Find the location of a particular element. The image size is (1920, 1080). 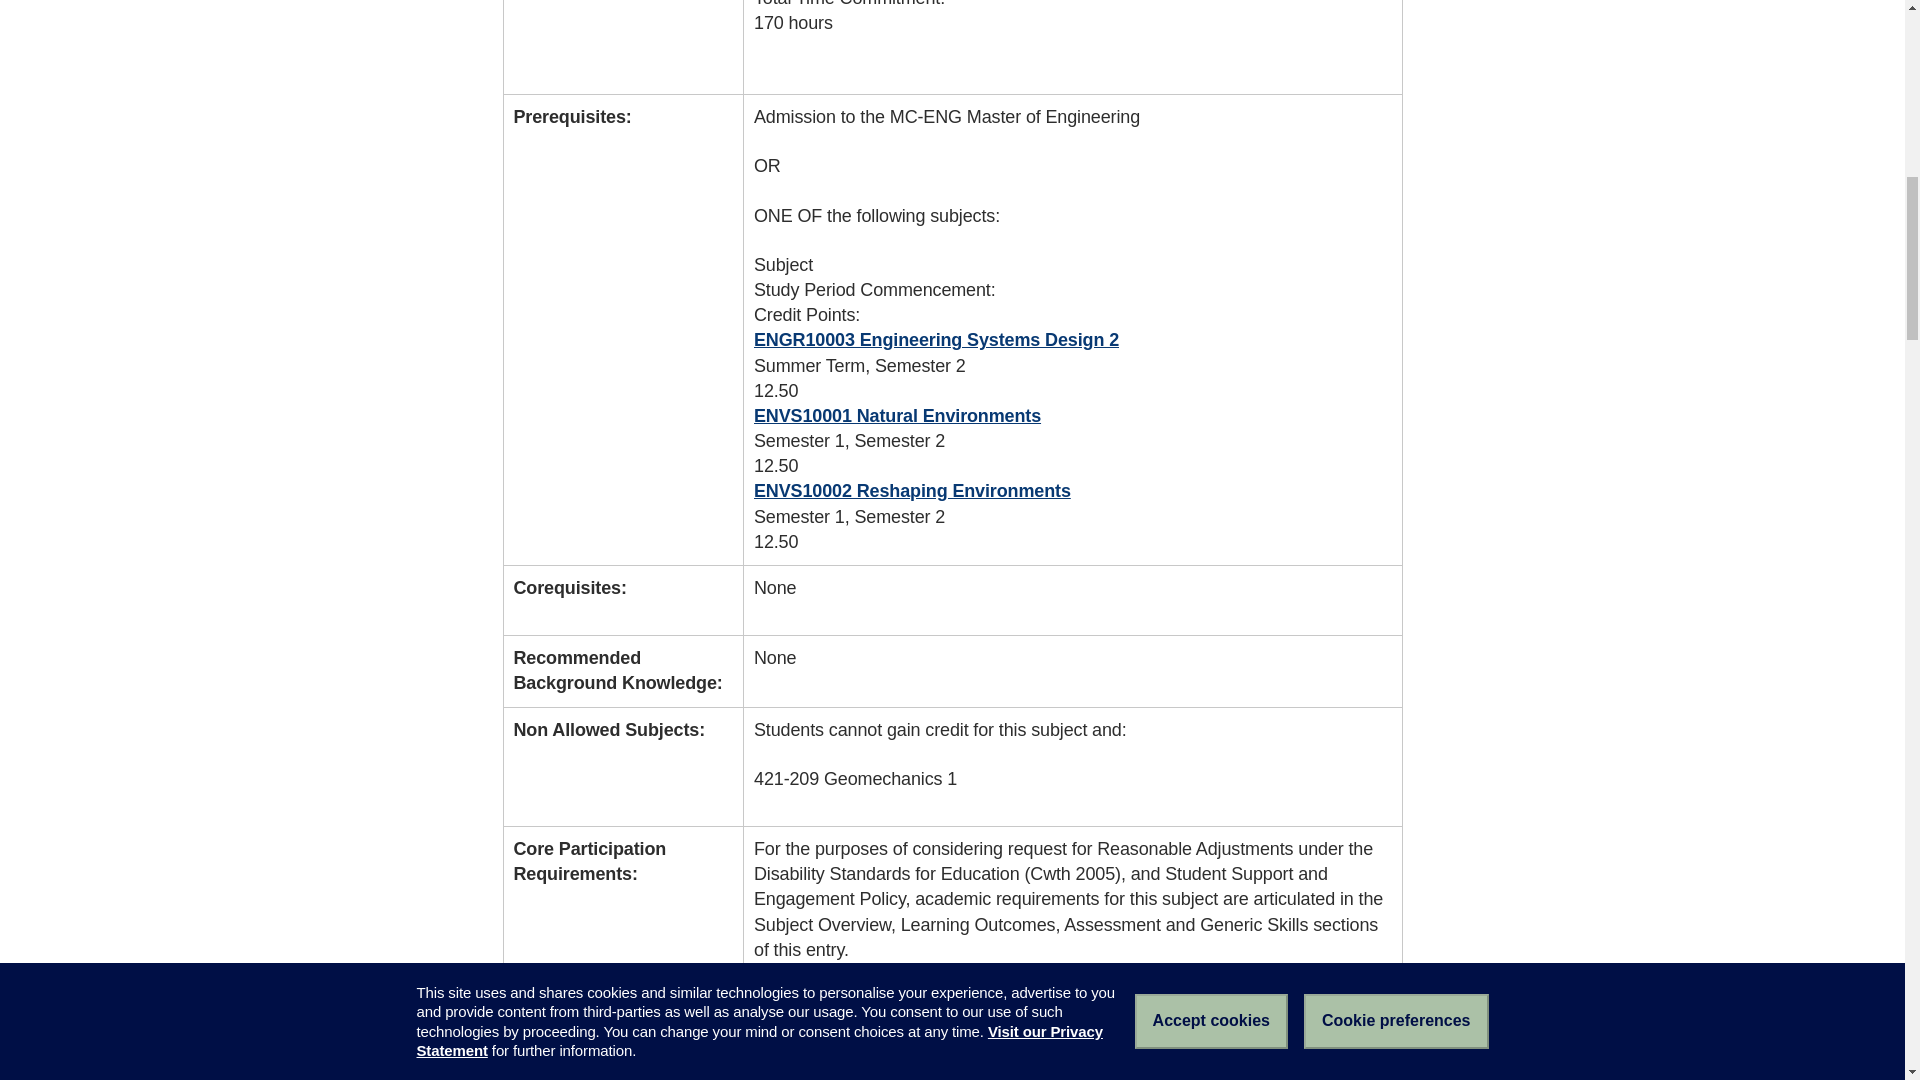

ENVS10002 Reshaping Environments is located at coordinates (912, 490).